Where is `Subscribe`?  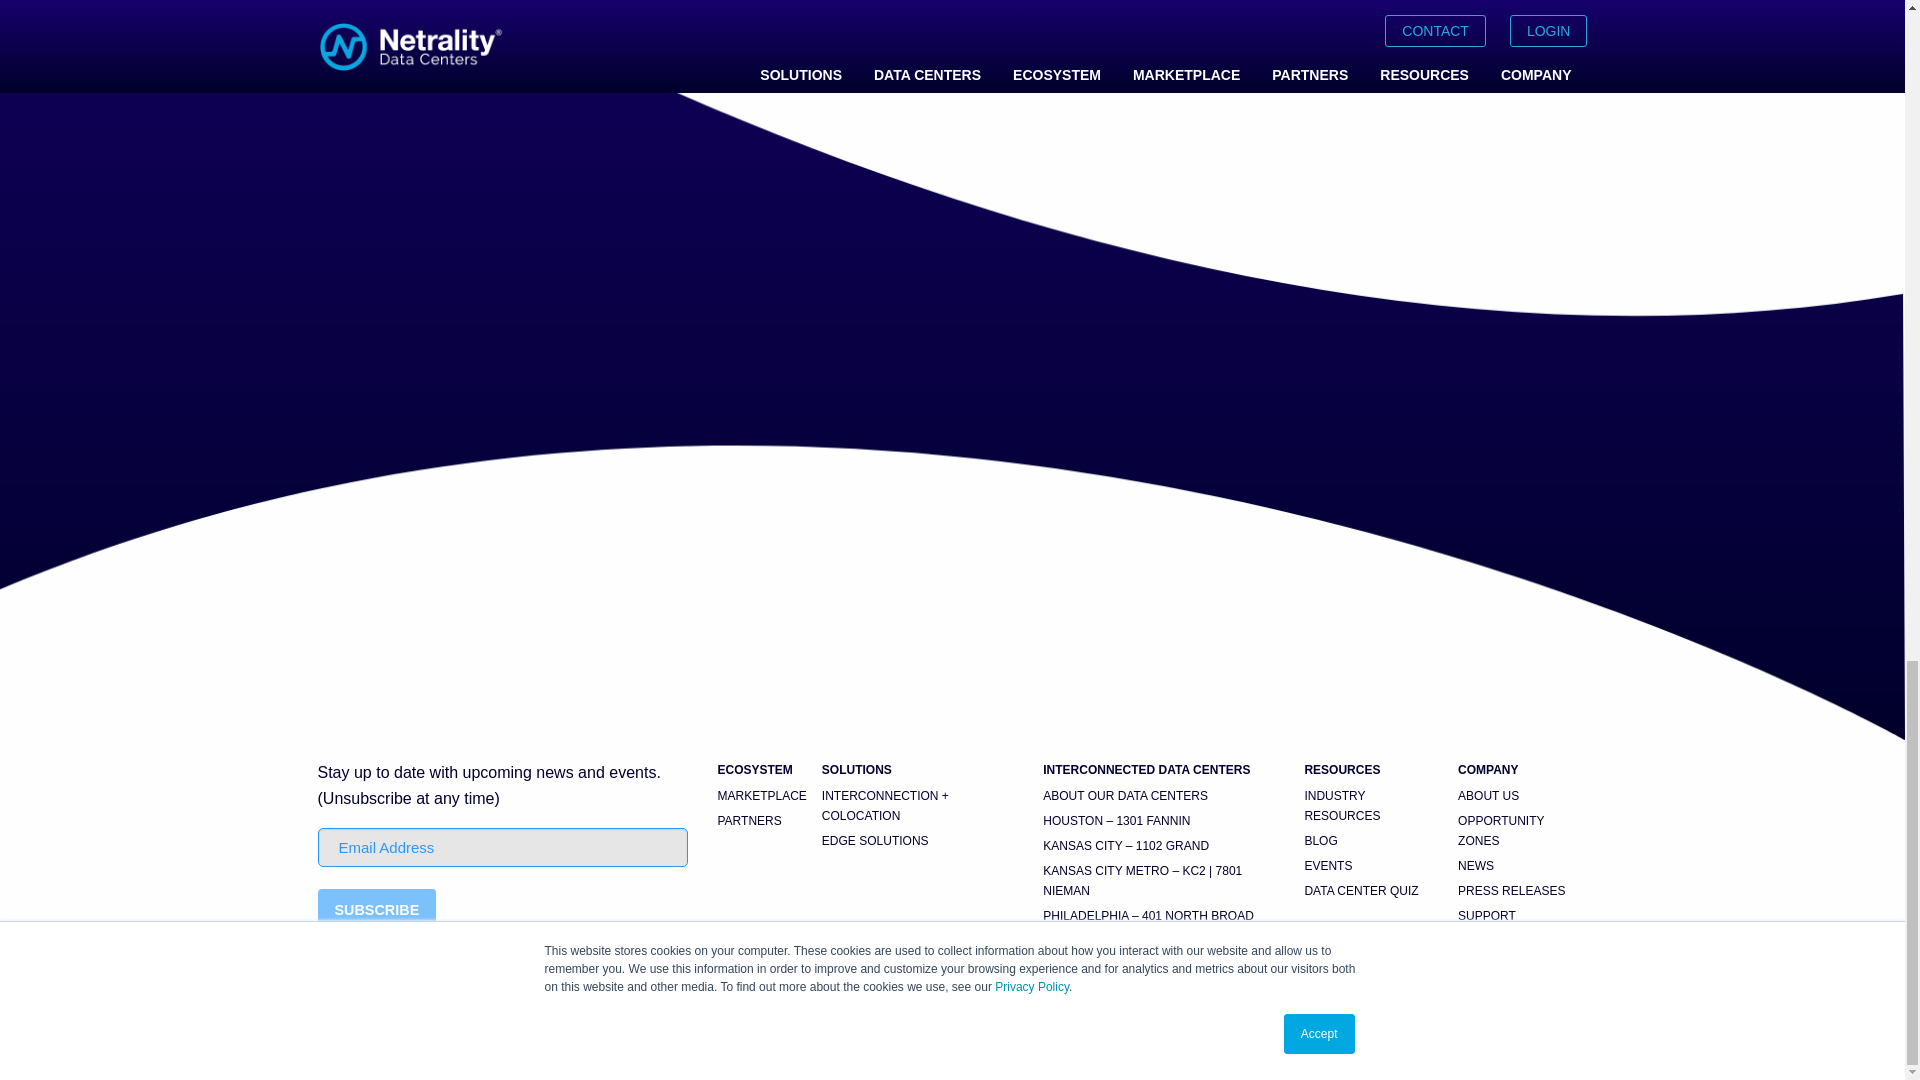
Subscribe is located at coordinates (378, 910).